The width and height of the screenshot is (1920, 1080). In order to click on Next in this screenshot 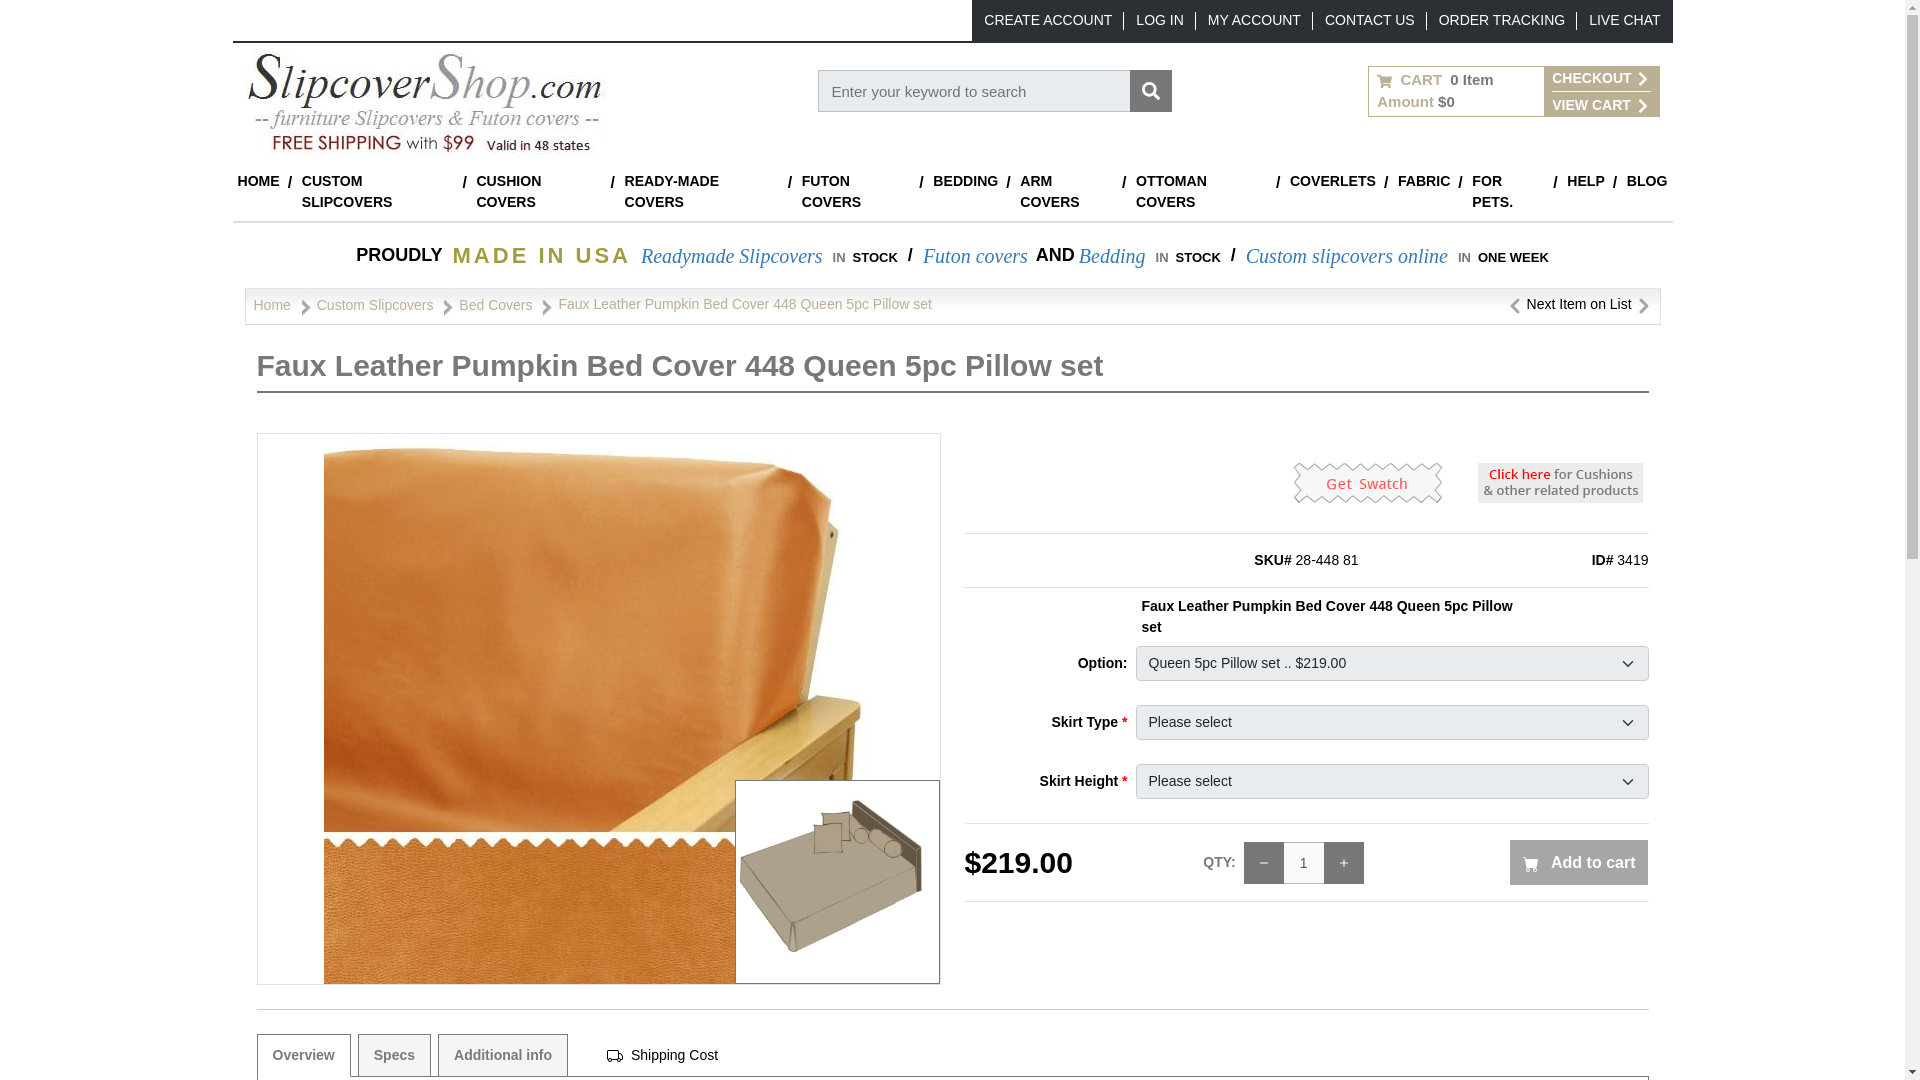, I will do `click(1643, 304)`.